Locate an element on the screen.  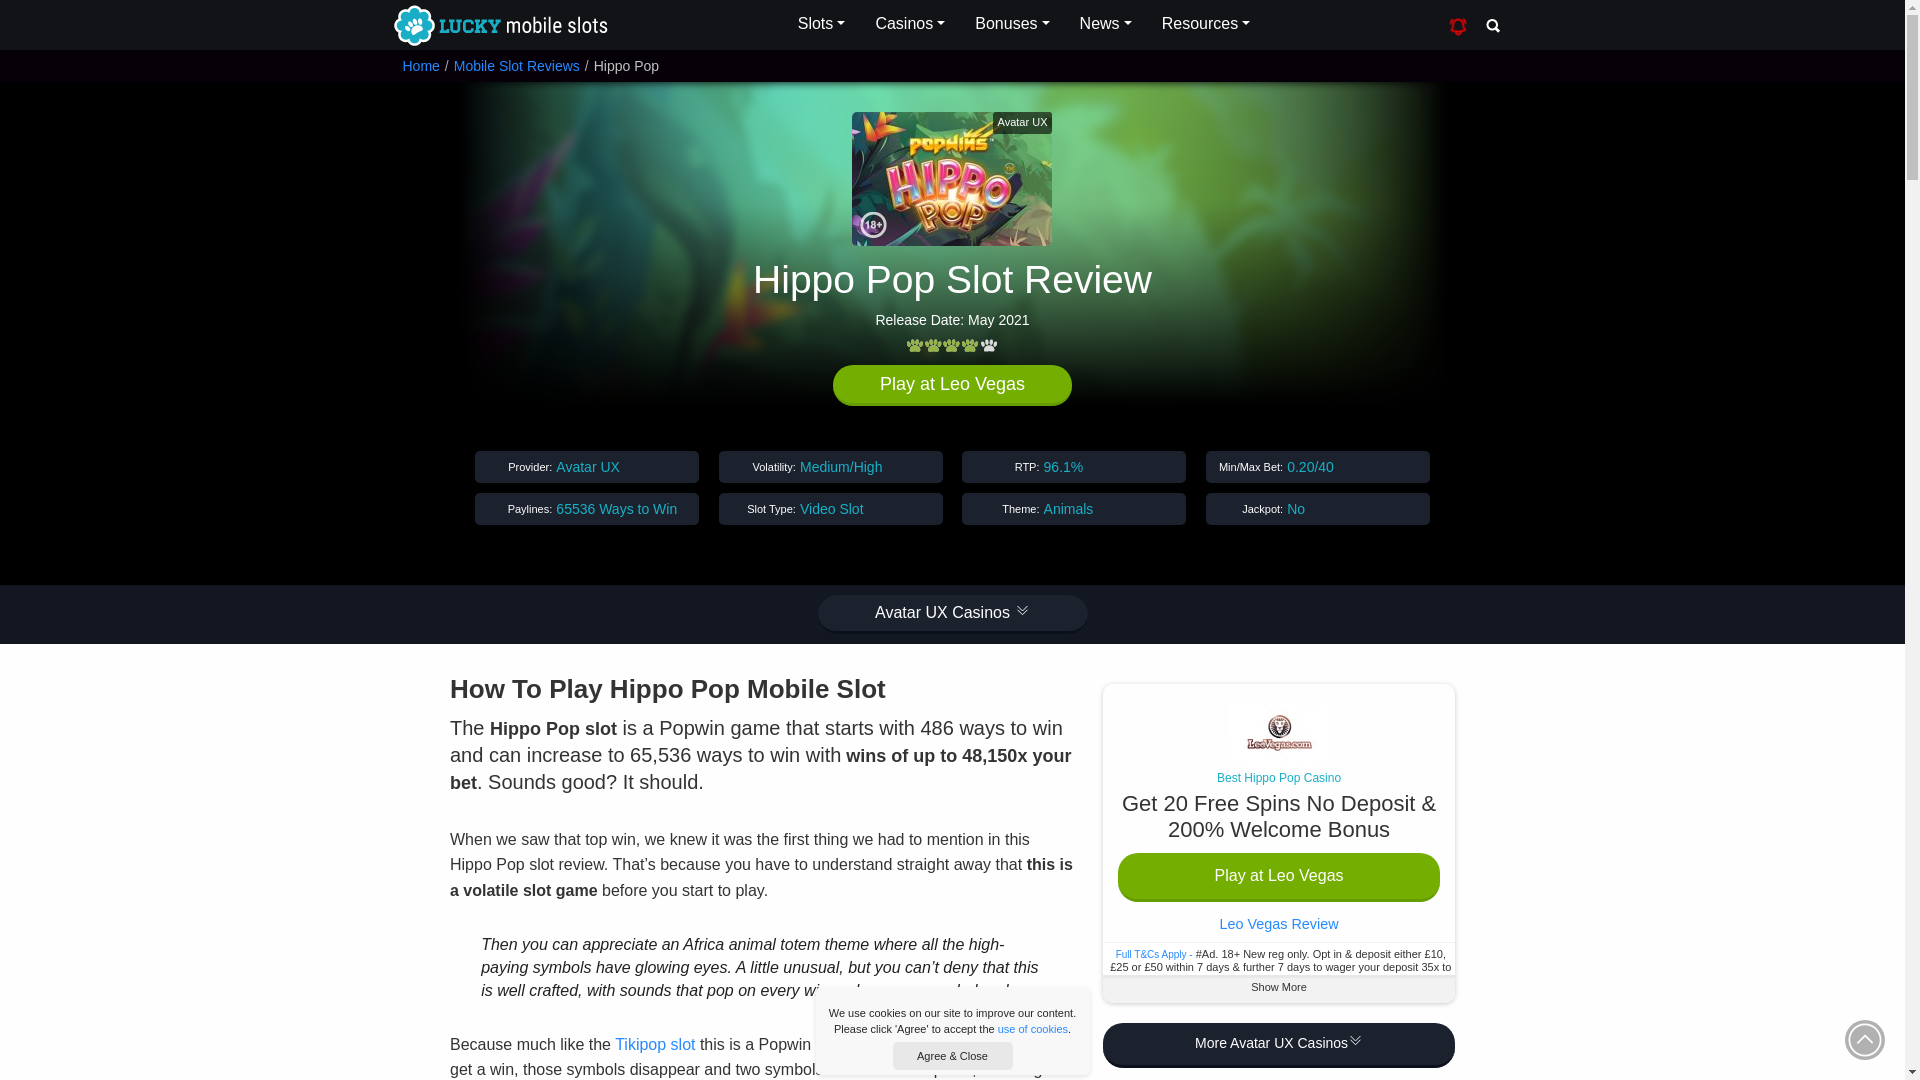
Casinos is located at coordinates (910, 24).